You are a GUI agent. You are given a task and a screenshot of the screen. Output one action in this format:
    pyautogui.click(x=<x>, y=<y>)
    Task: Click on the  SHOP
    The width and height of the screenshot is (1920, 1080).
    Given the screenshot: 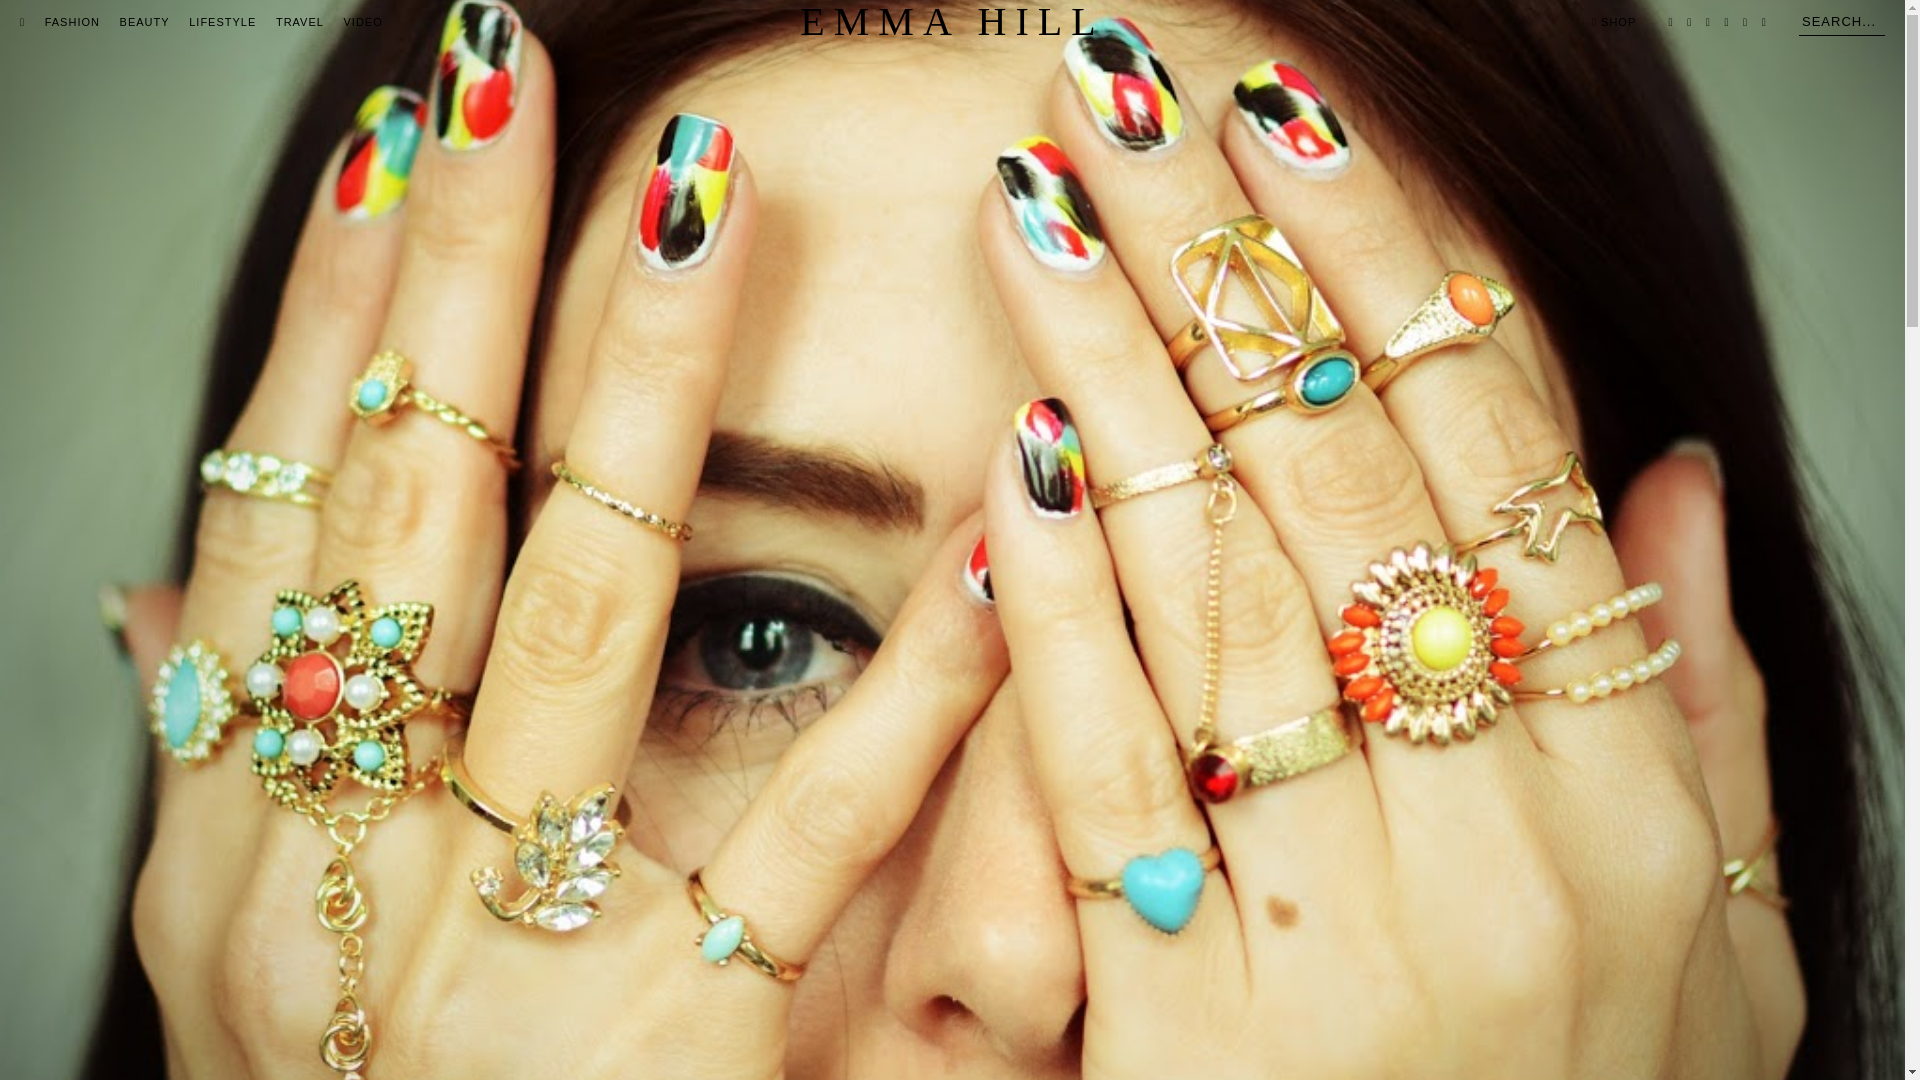 What is the action you would take?
    pyautogui.click(x=1613, y=22)
    